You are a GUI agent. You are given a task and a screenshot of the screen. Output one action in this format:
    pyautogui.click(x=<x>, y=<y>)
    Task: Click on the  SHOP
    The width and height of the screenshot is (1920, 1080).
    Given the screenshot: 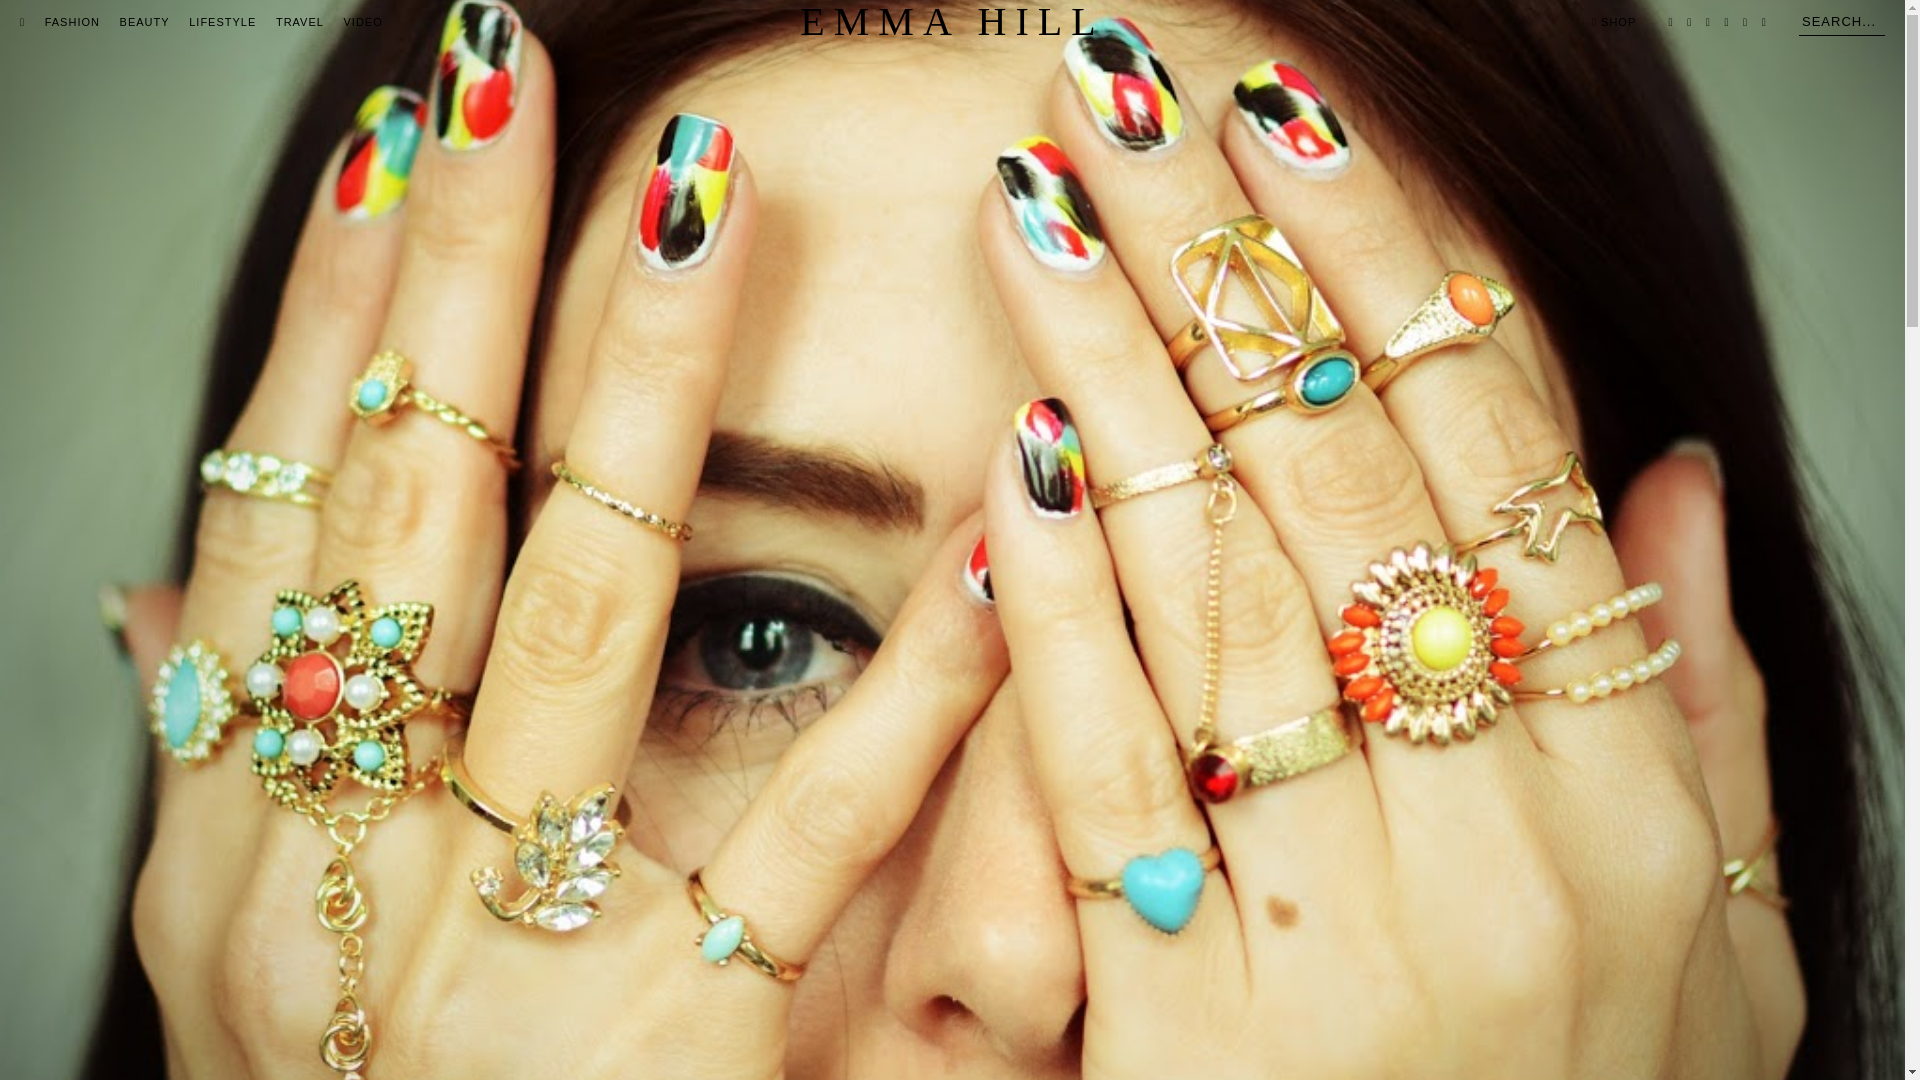 What is the action you would take?
    pyautogui.click(x=1613, y=22)
    